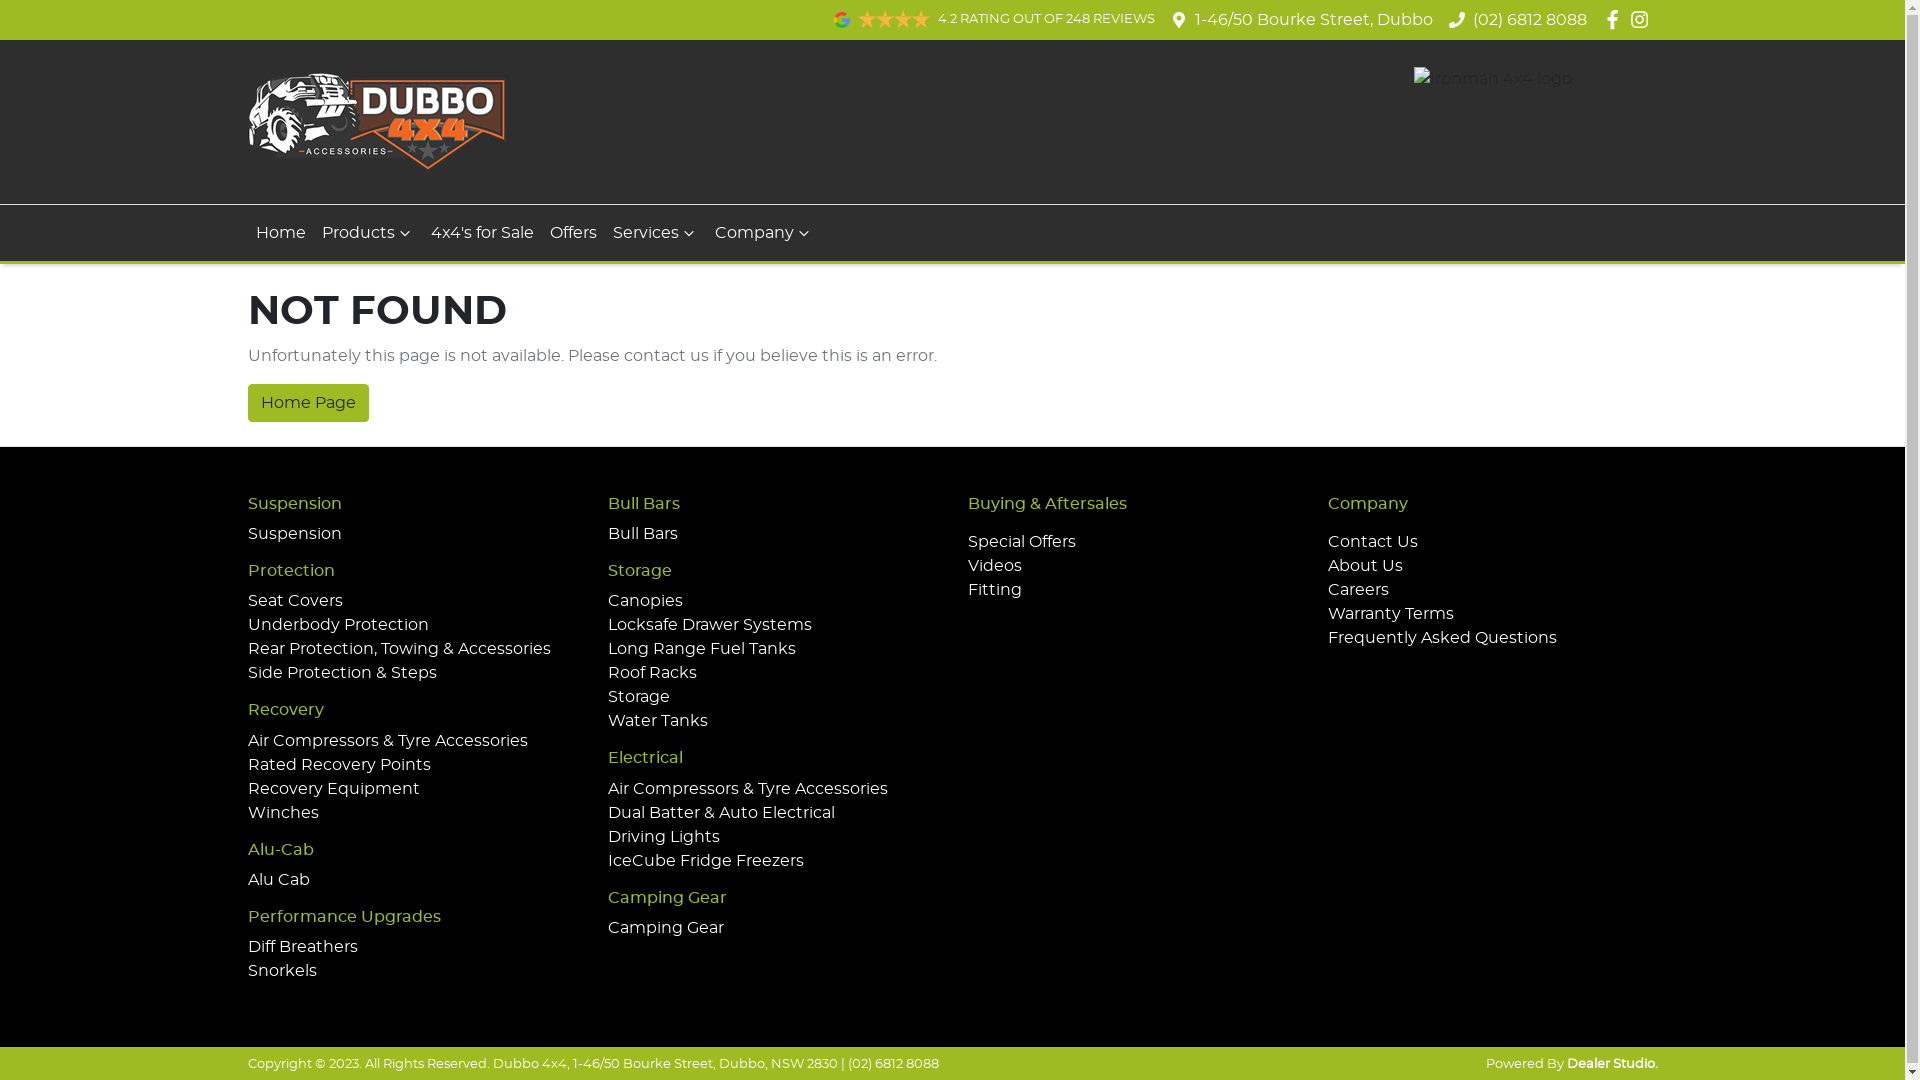 The width and height of the screenshot is (1920, 1080). I want to click on (02) 6812 8088, so click(1530, 20).